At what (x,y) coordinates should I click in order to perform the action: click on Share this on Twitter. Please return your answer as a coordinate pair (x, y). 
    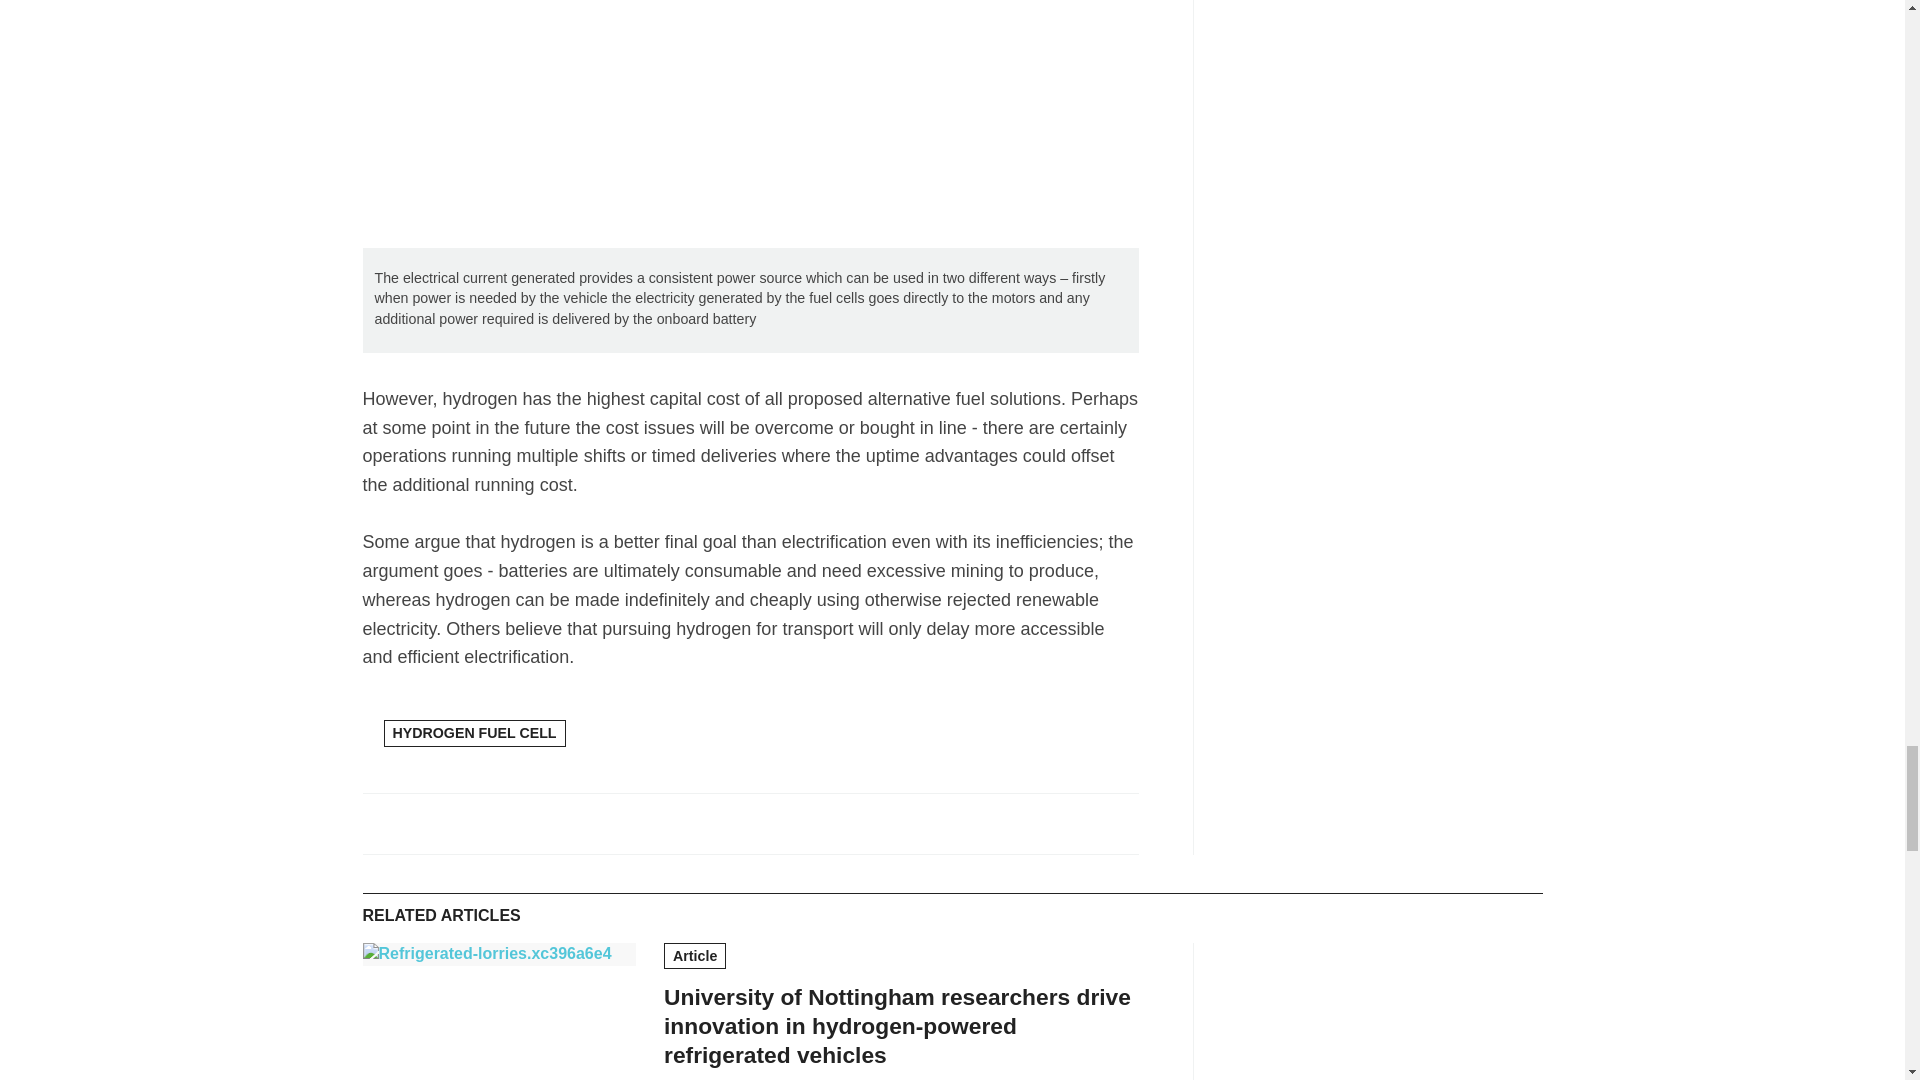
    Looking at the image, I should click on (426, 822).